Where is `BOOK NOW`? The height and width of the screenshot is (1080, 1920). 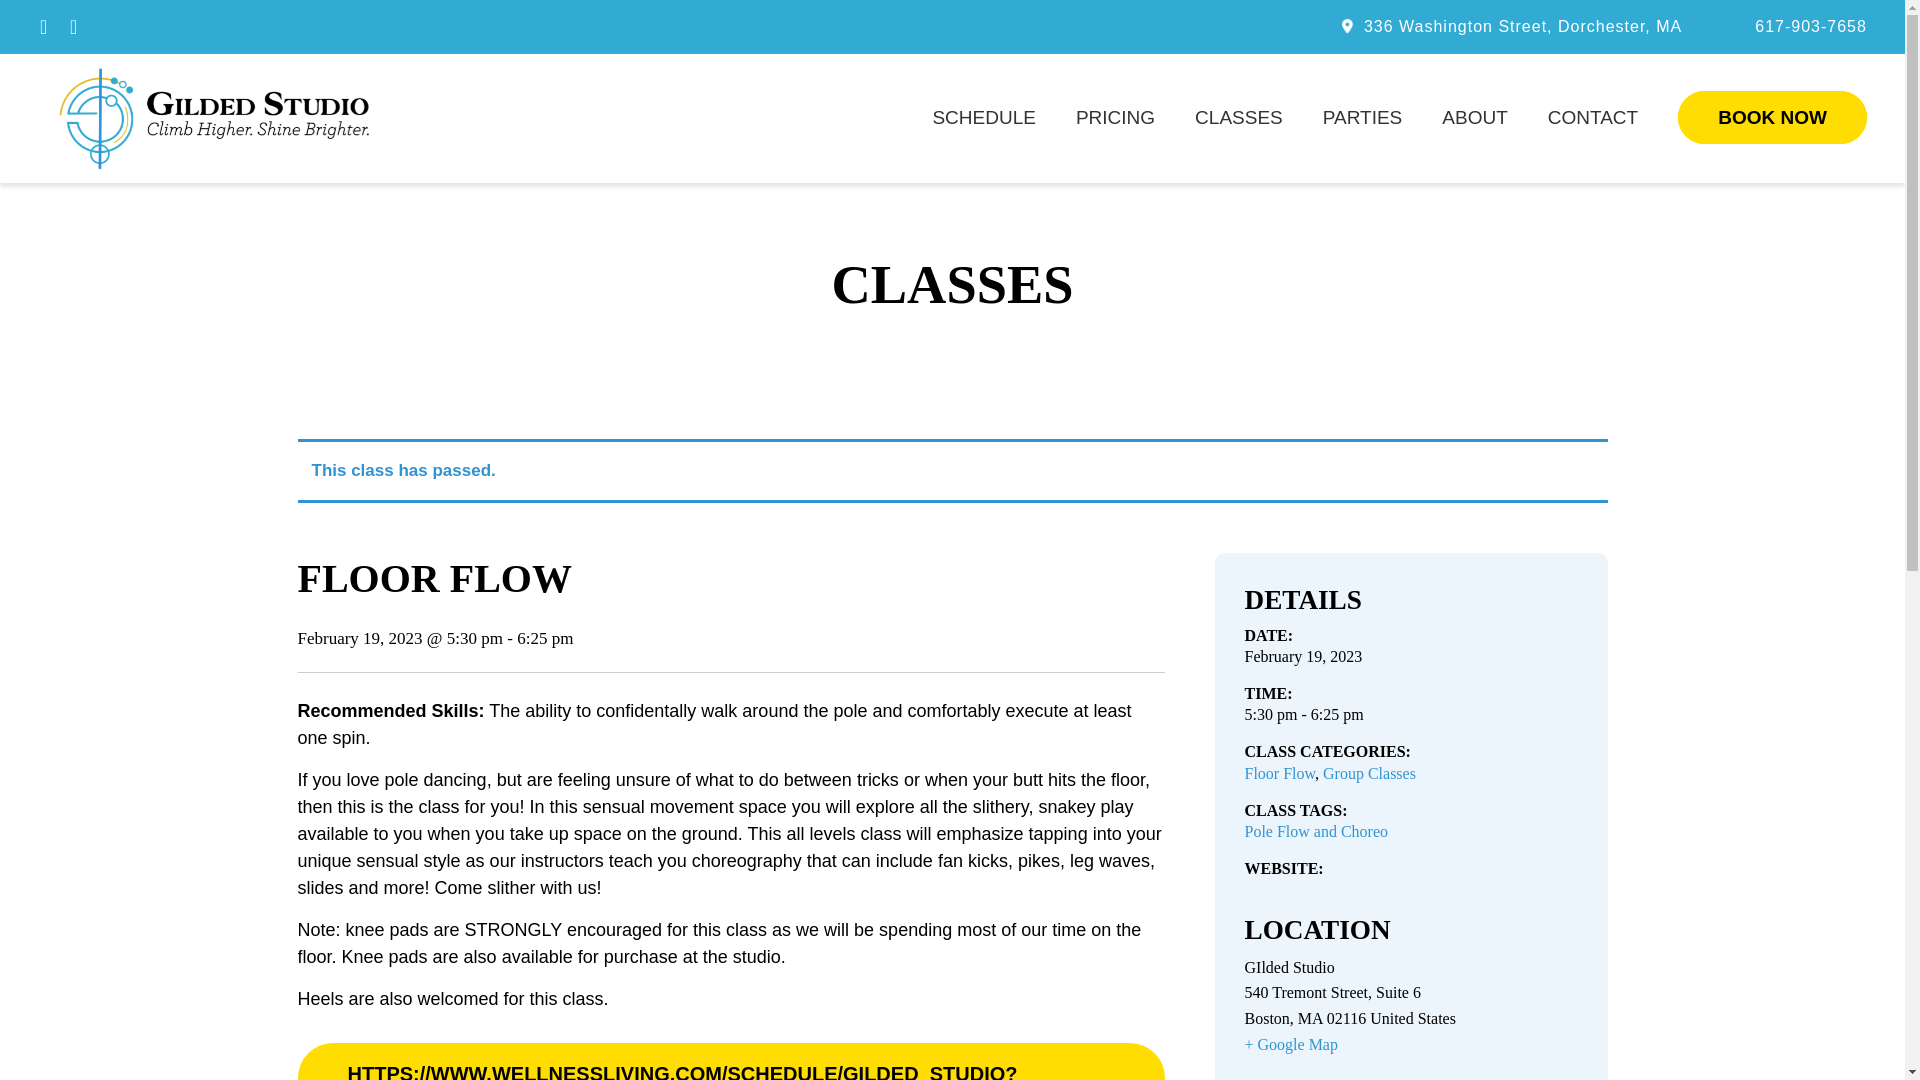 BOOK NOW is located at coordinates (1772, 118).